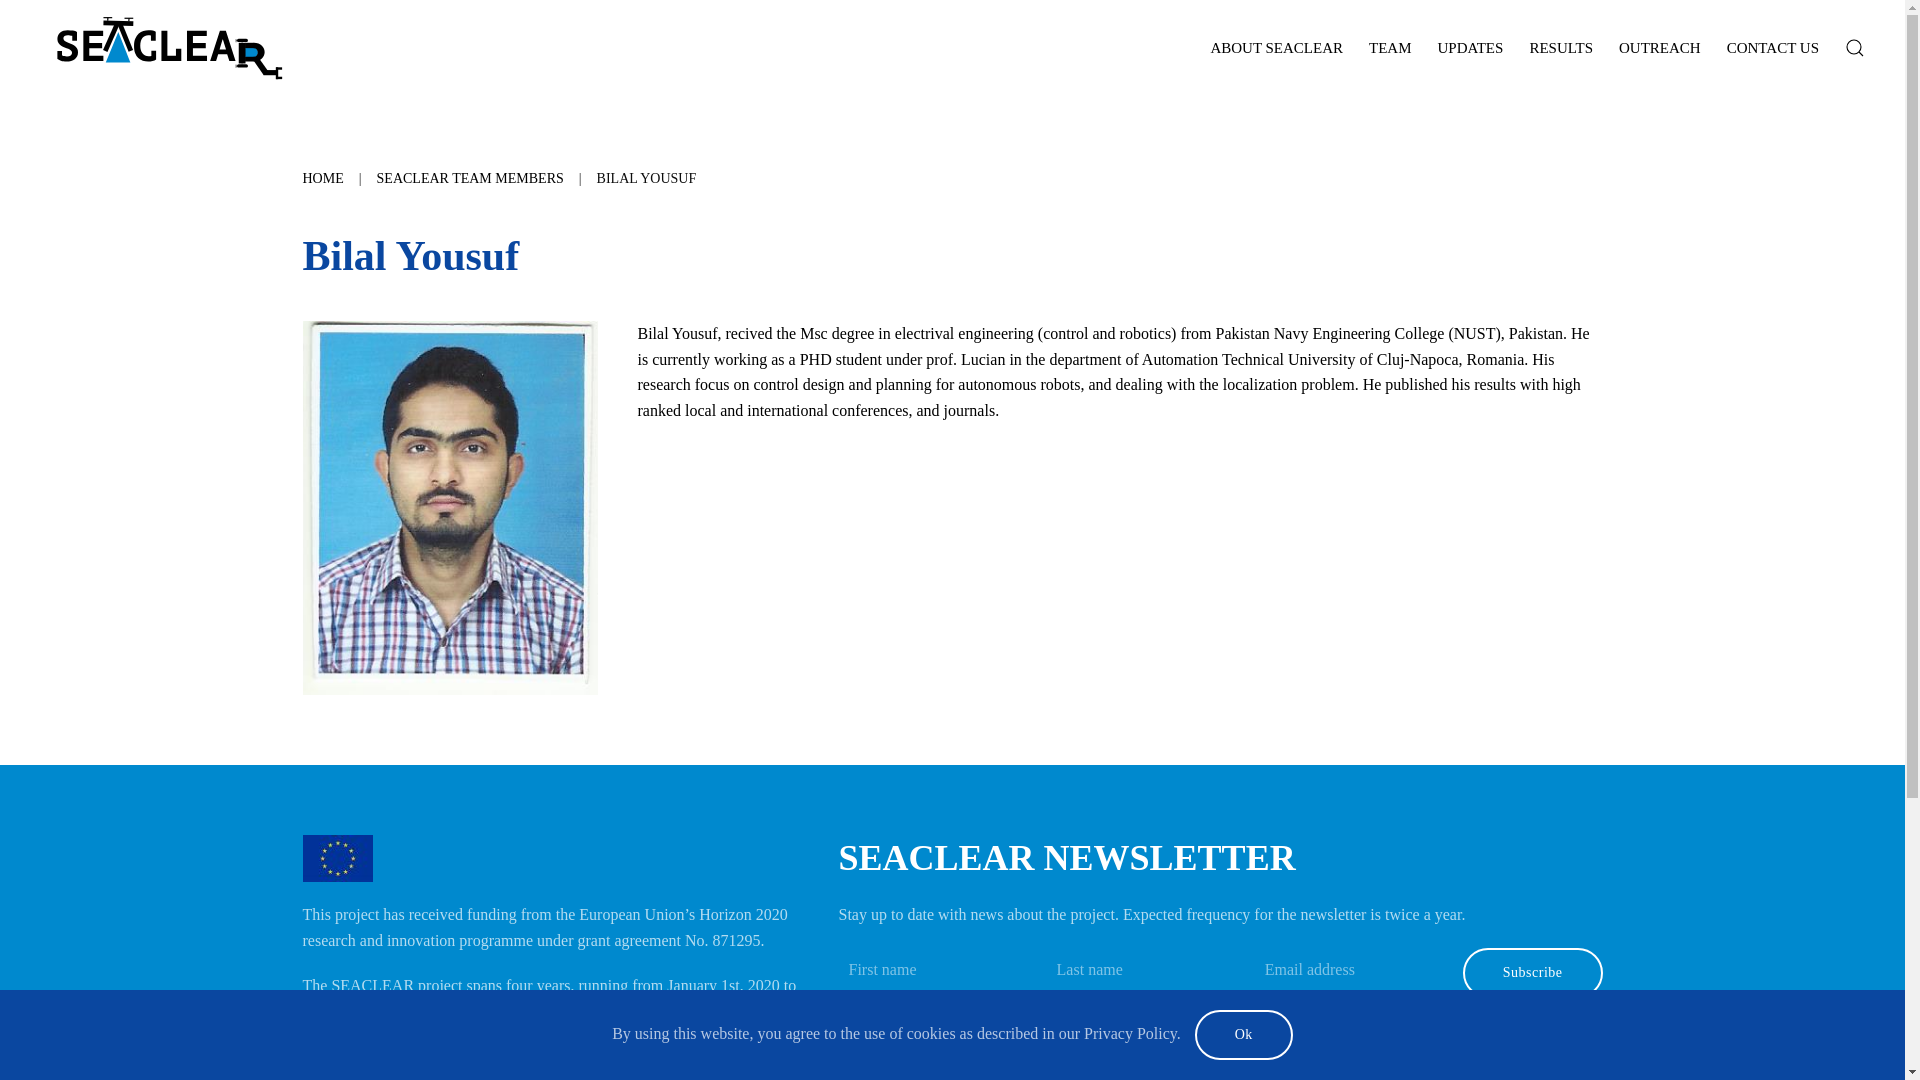 This screenshot has height=1080, width=1920. Describe the element at coordinates (1660, 48) in the screenshot. I see `OUTREACH` at that location.